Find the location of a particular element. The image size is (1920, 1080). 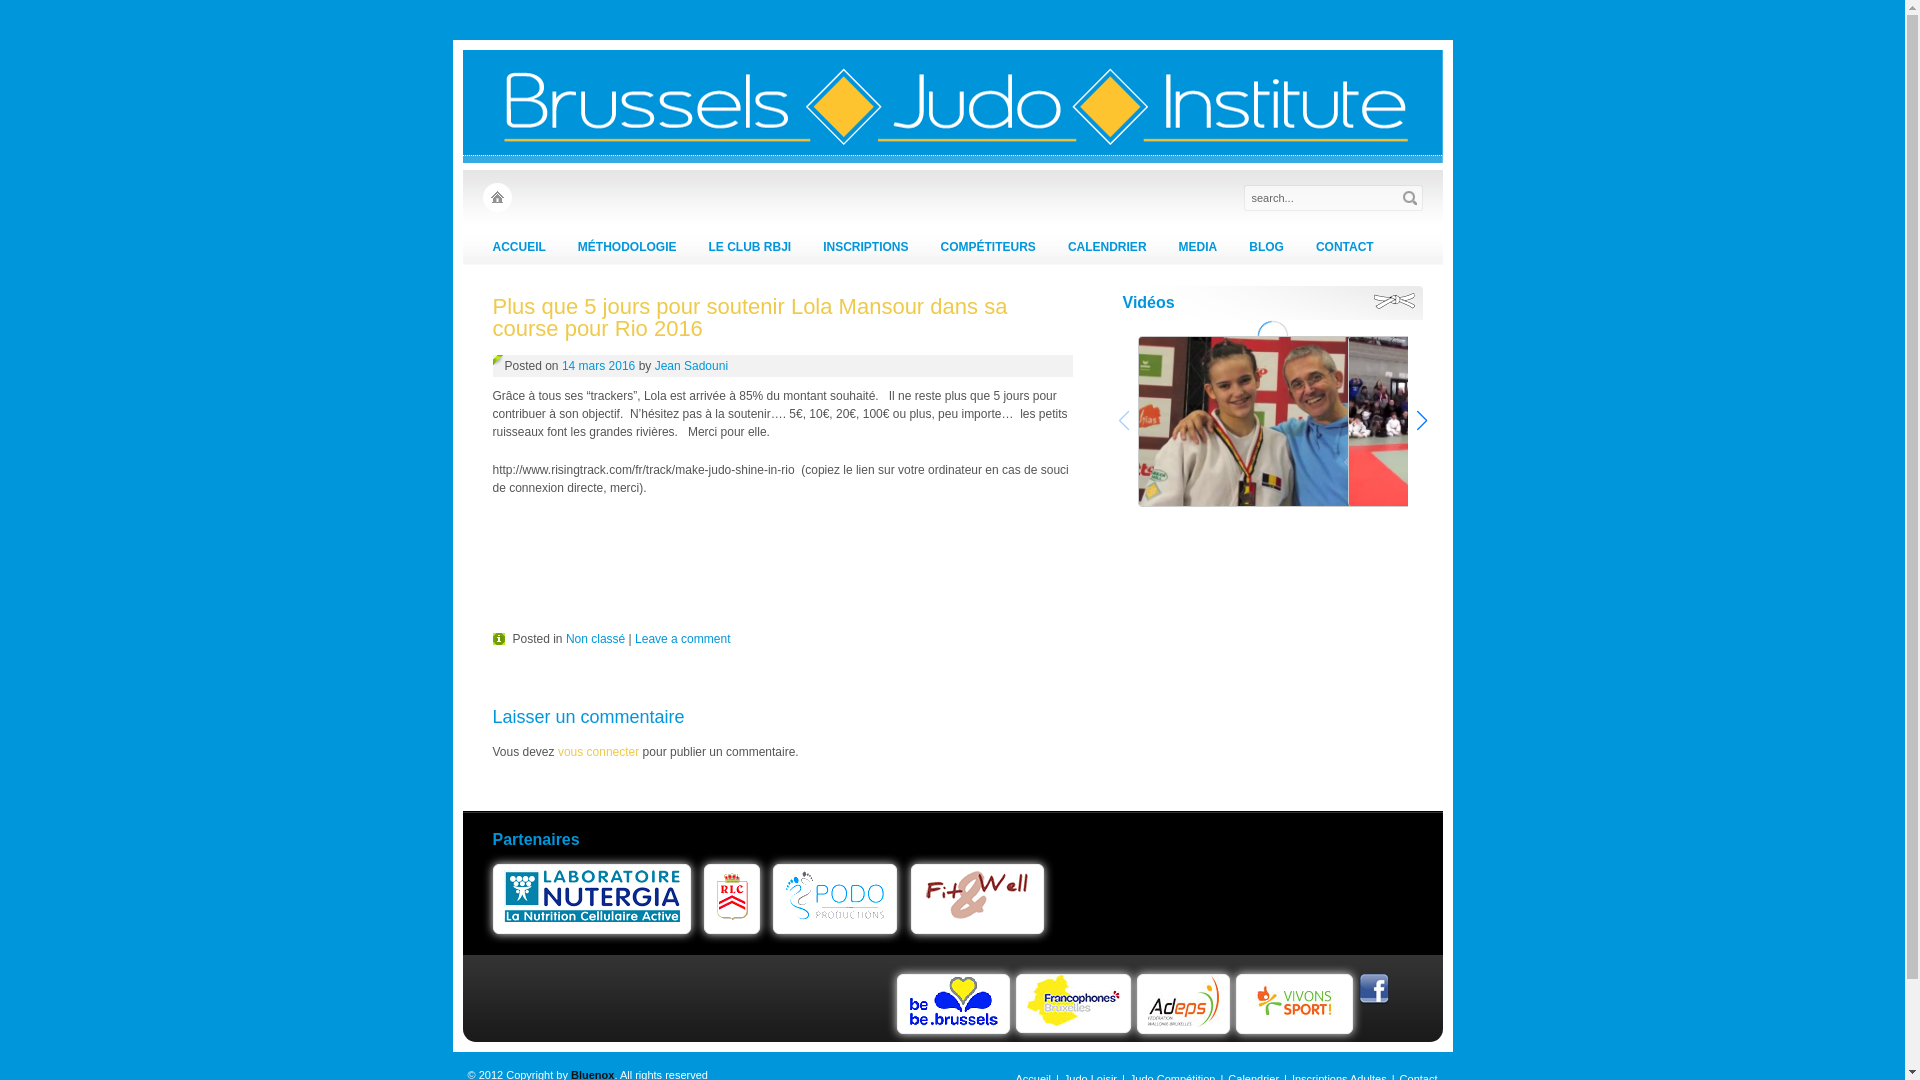

vous connecter is located at coordinates (598, 752).